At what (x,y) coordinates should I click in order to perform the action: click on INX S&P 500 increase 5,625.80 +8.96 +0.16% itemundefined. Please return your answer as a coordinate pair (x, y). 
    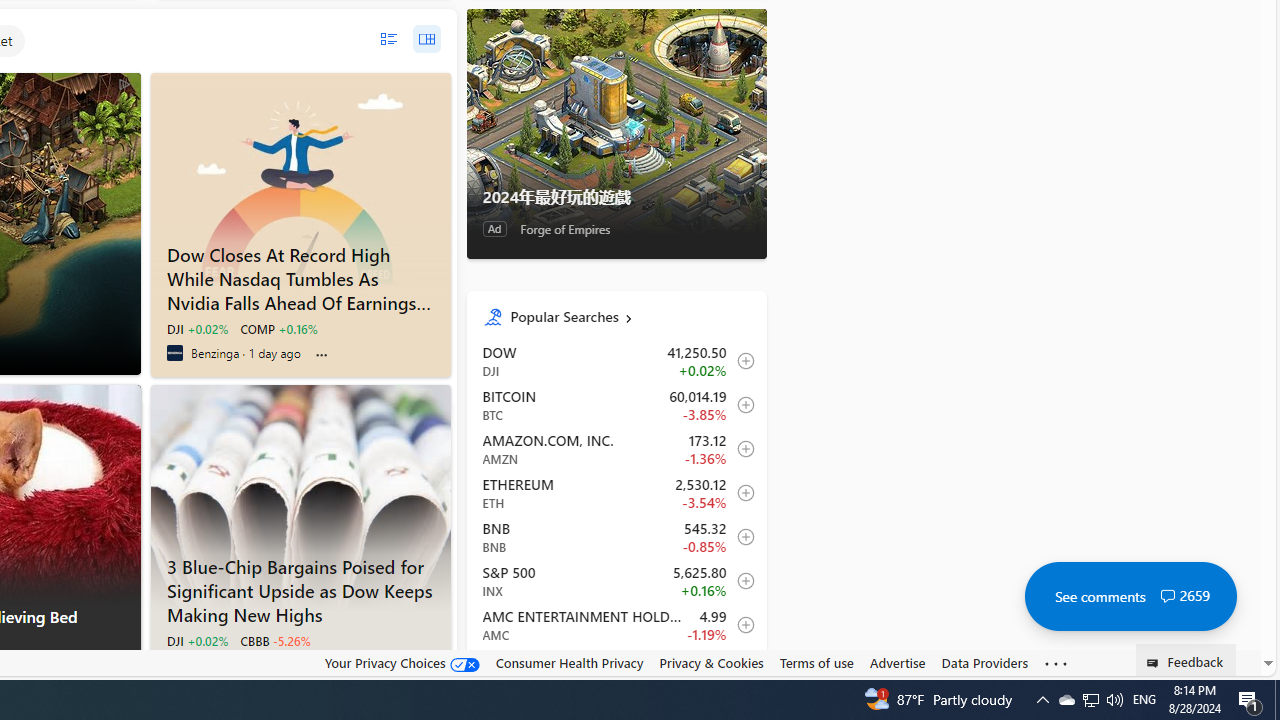
    Looking at the image, I should click on (616, 580).